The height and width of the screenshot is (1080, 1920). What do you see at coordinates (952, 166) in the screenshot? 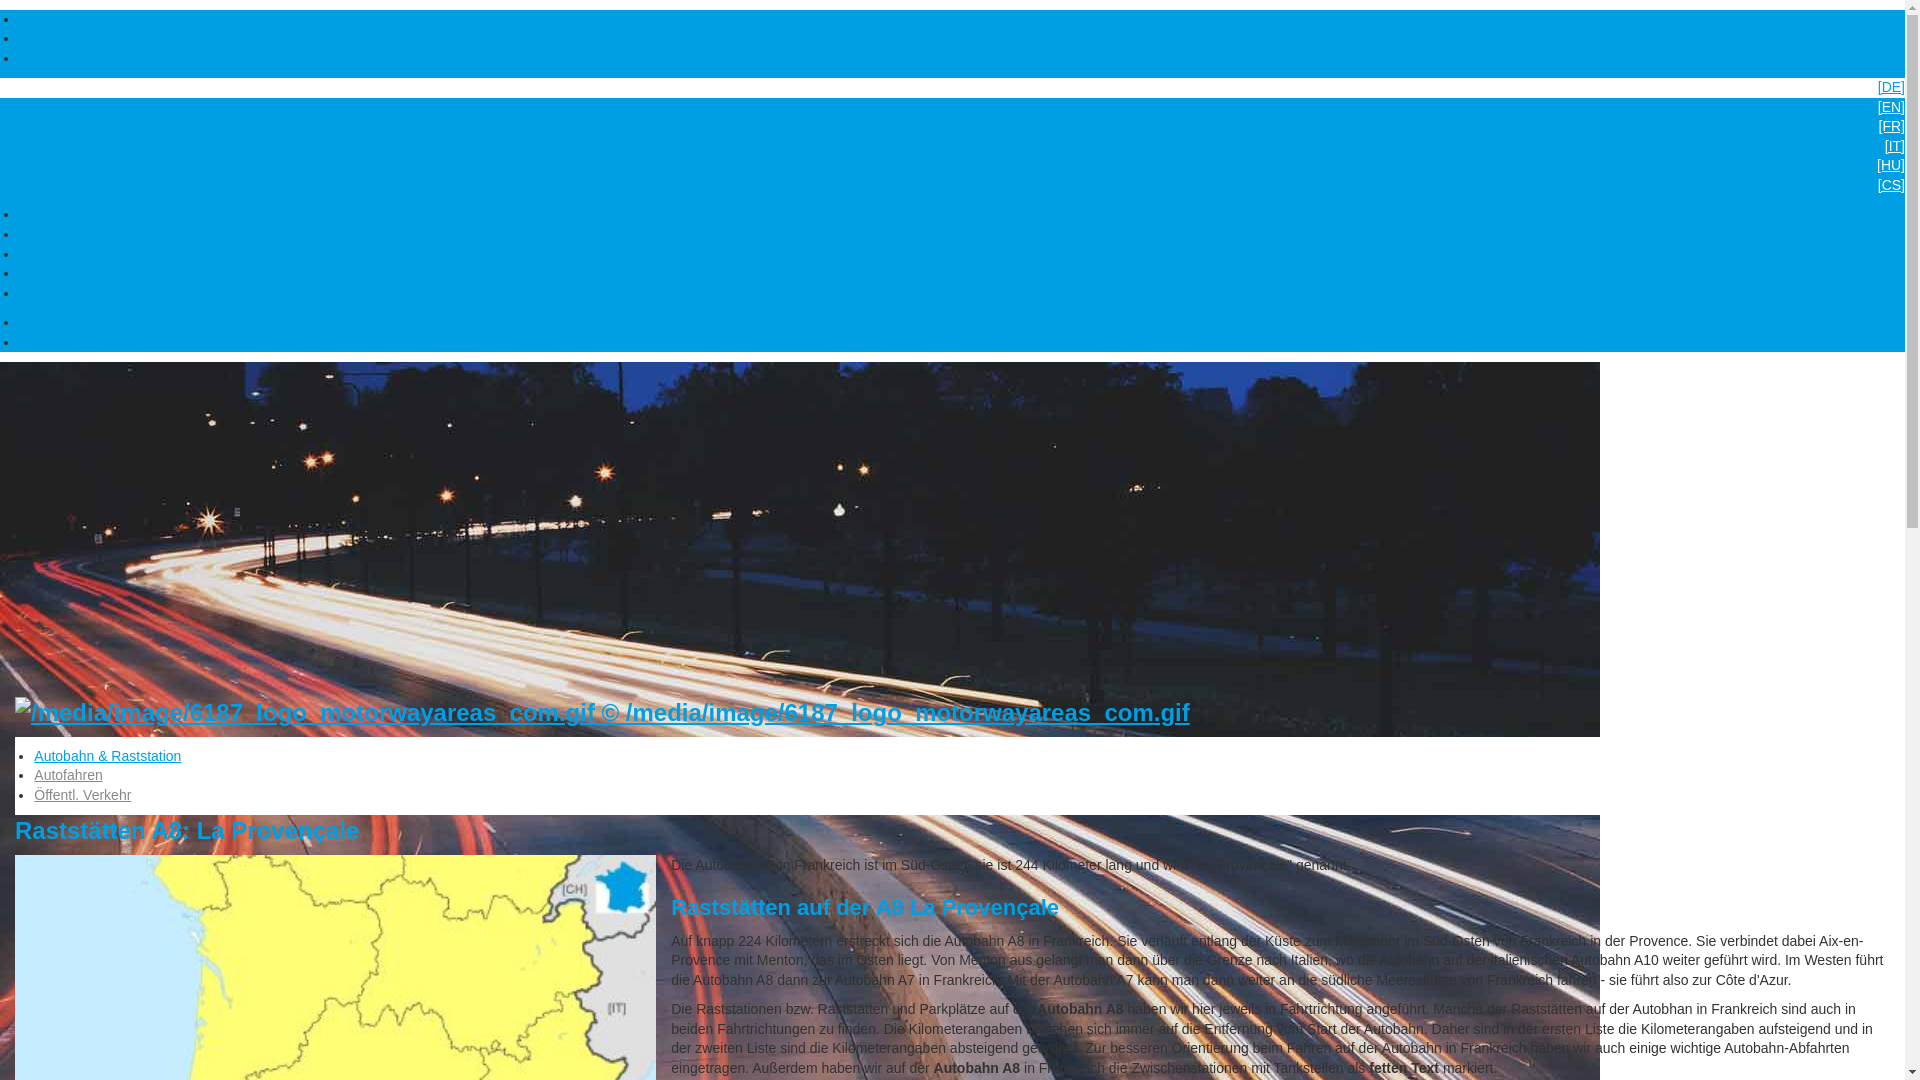
I see `[HU]` at bounding box center [952, 166].